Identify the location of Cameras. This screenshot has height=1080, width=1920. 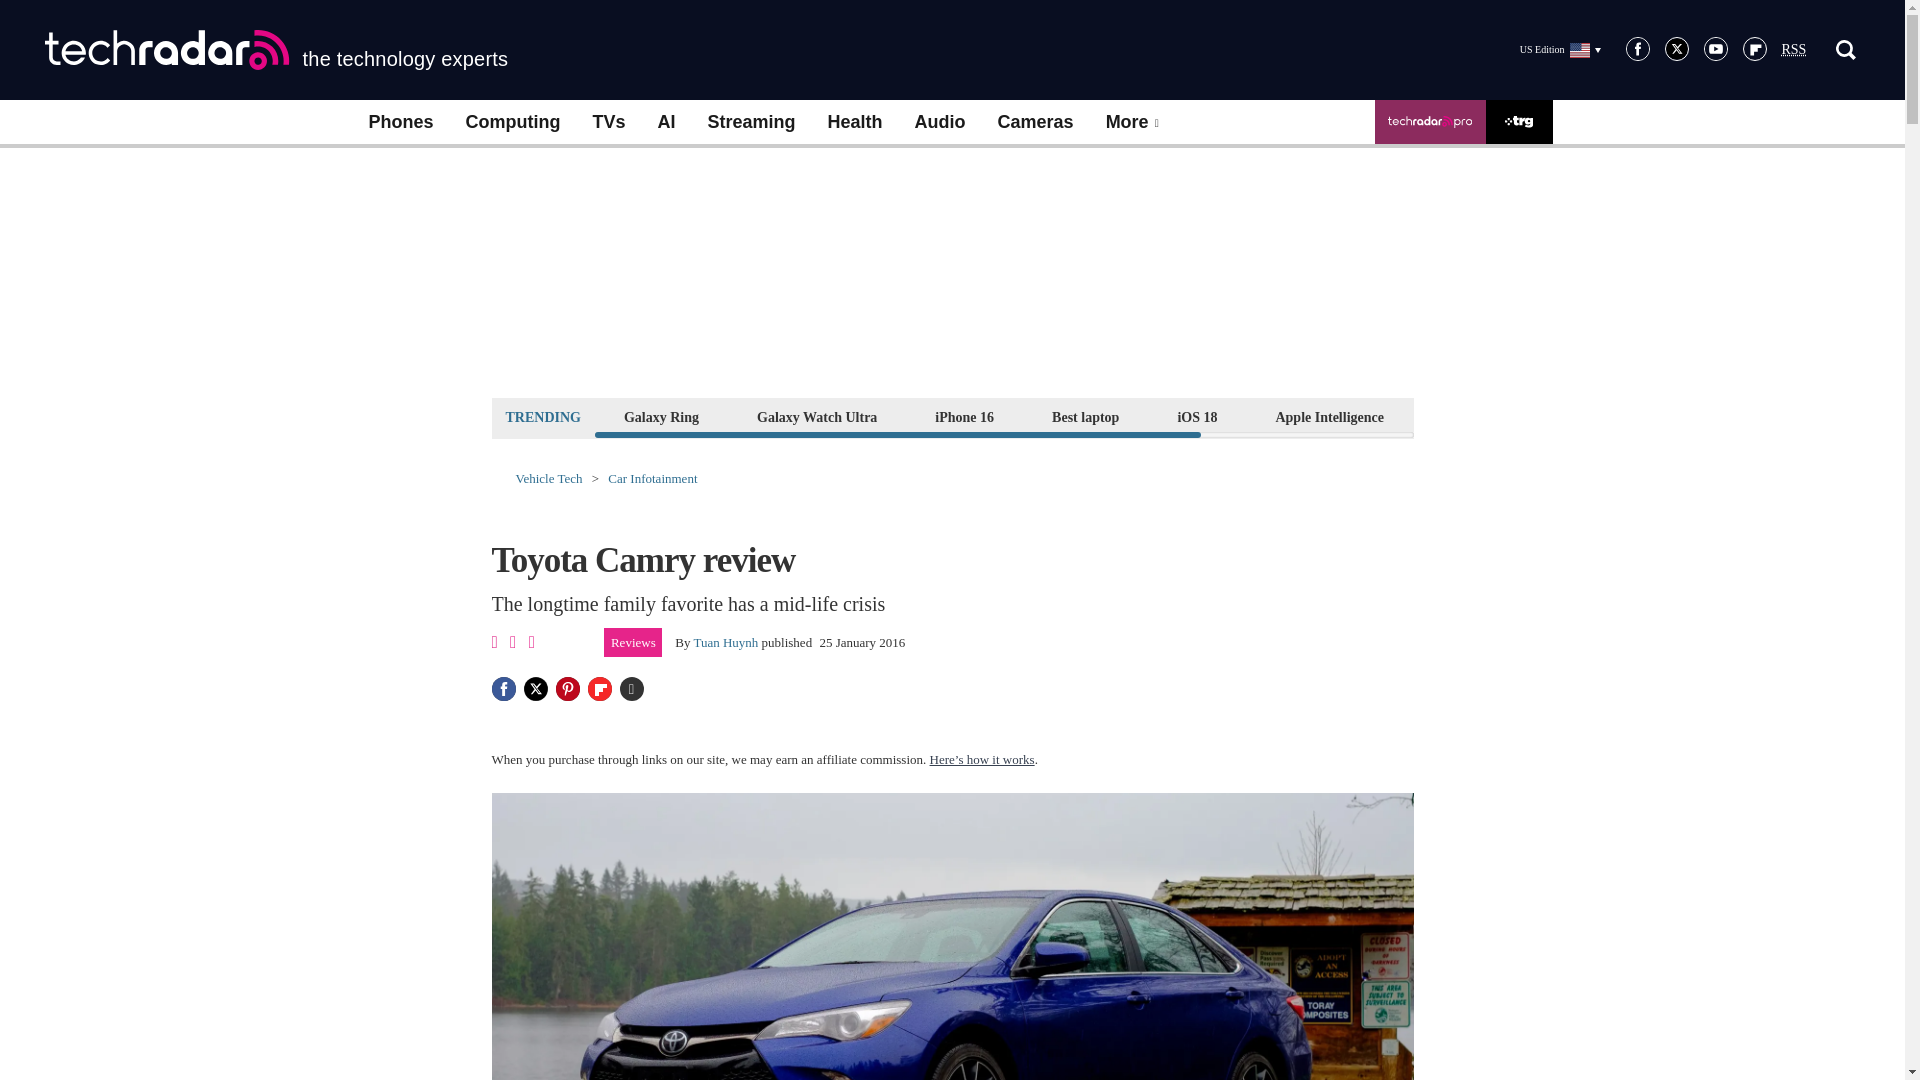
(1036, 122).